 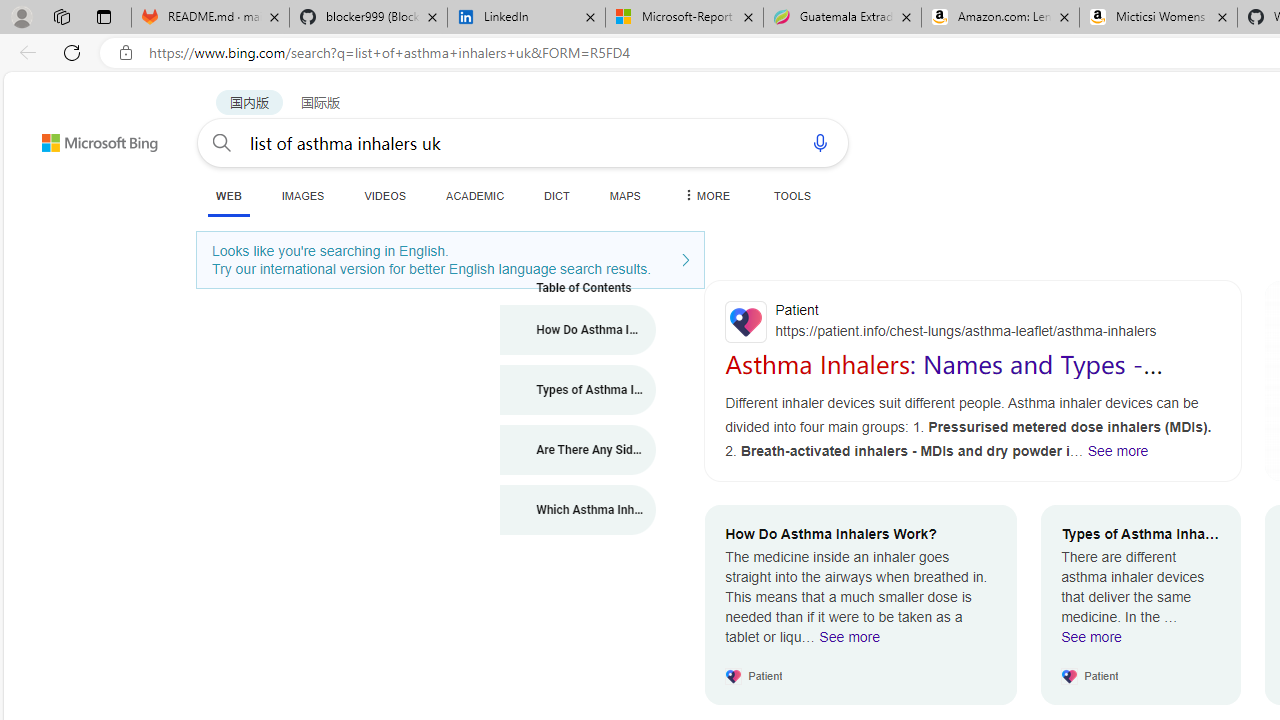 I want to click on LinkedIn, so click(x=526, y=18).